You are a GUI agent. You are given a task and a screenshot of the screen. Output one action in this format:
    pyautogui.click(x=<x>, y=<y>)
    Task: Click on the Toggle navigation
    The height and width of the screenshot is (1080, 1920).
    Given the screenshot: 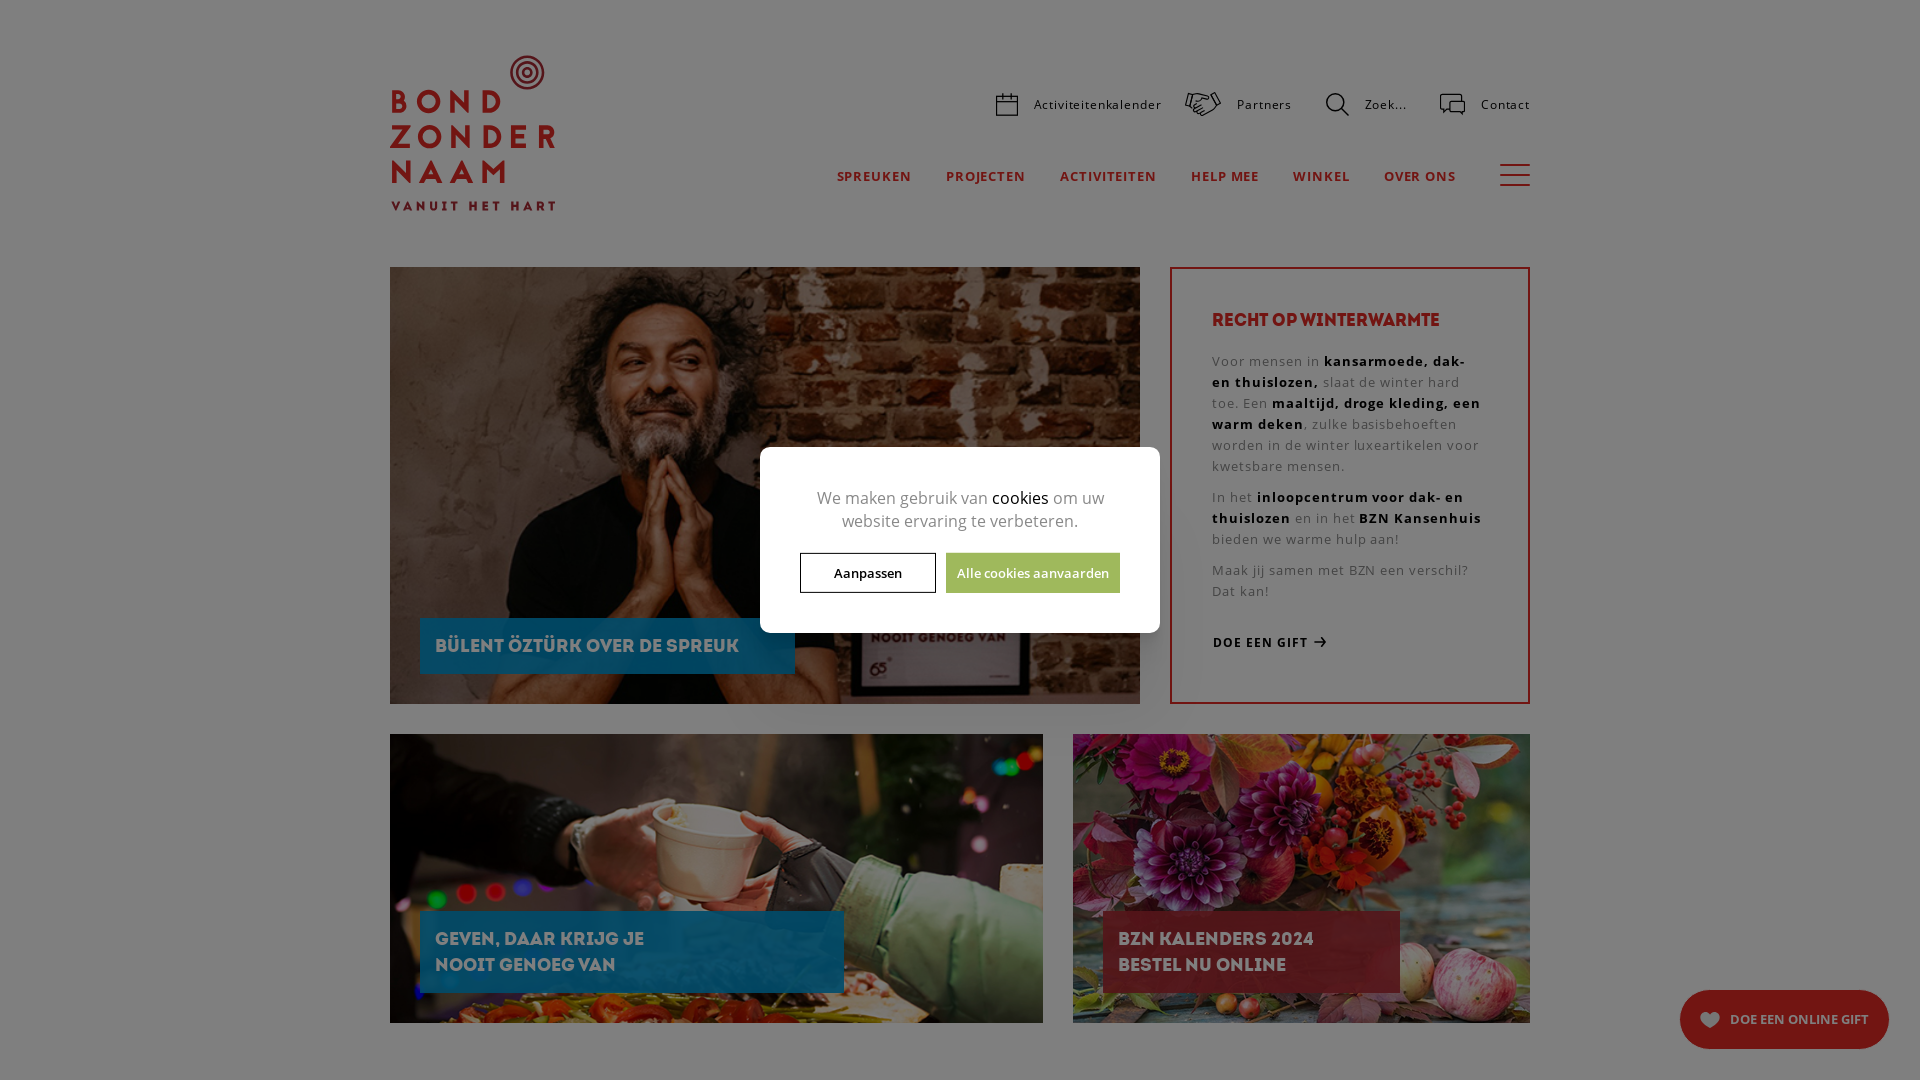 What is the action you would take?
    pyautogui.click(x=1515, y=174)
    